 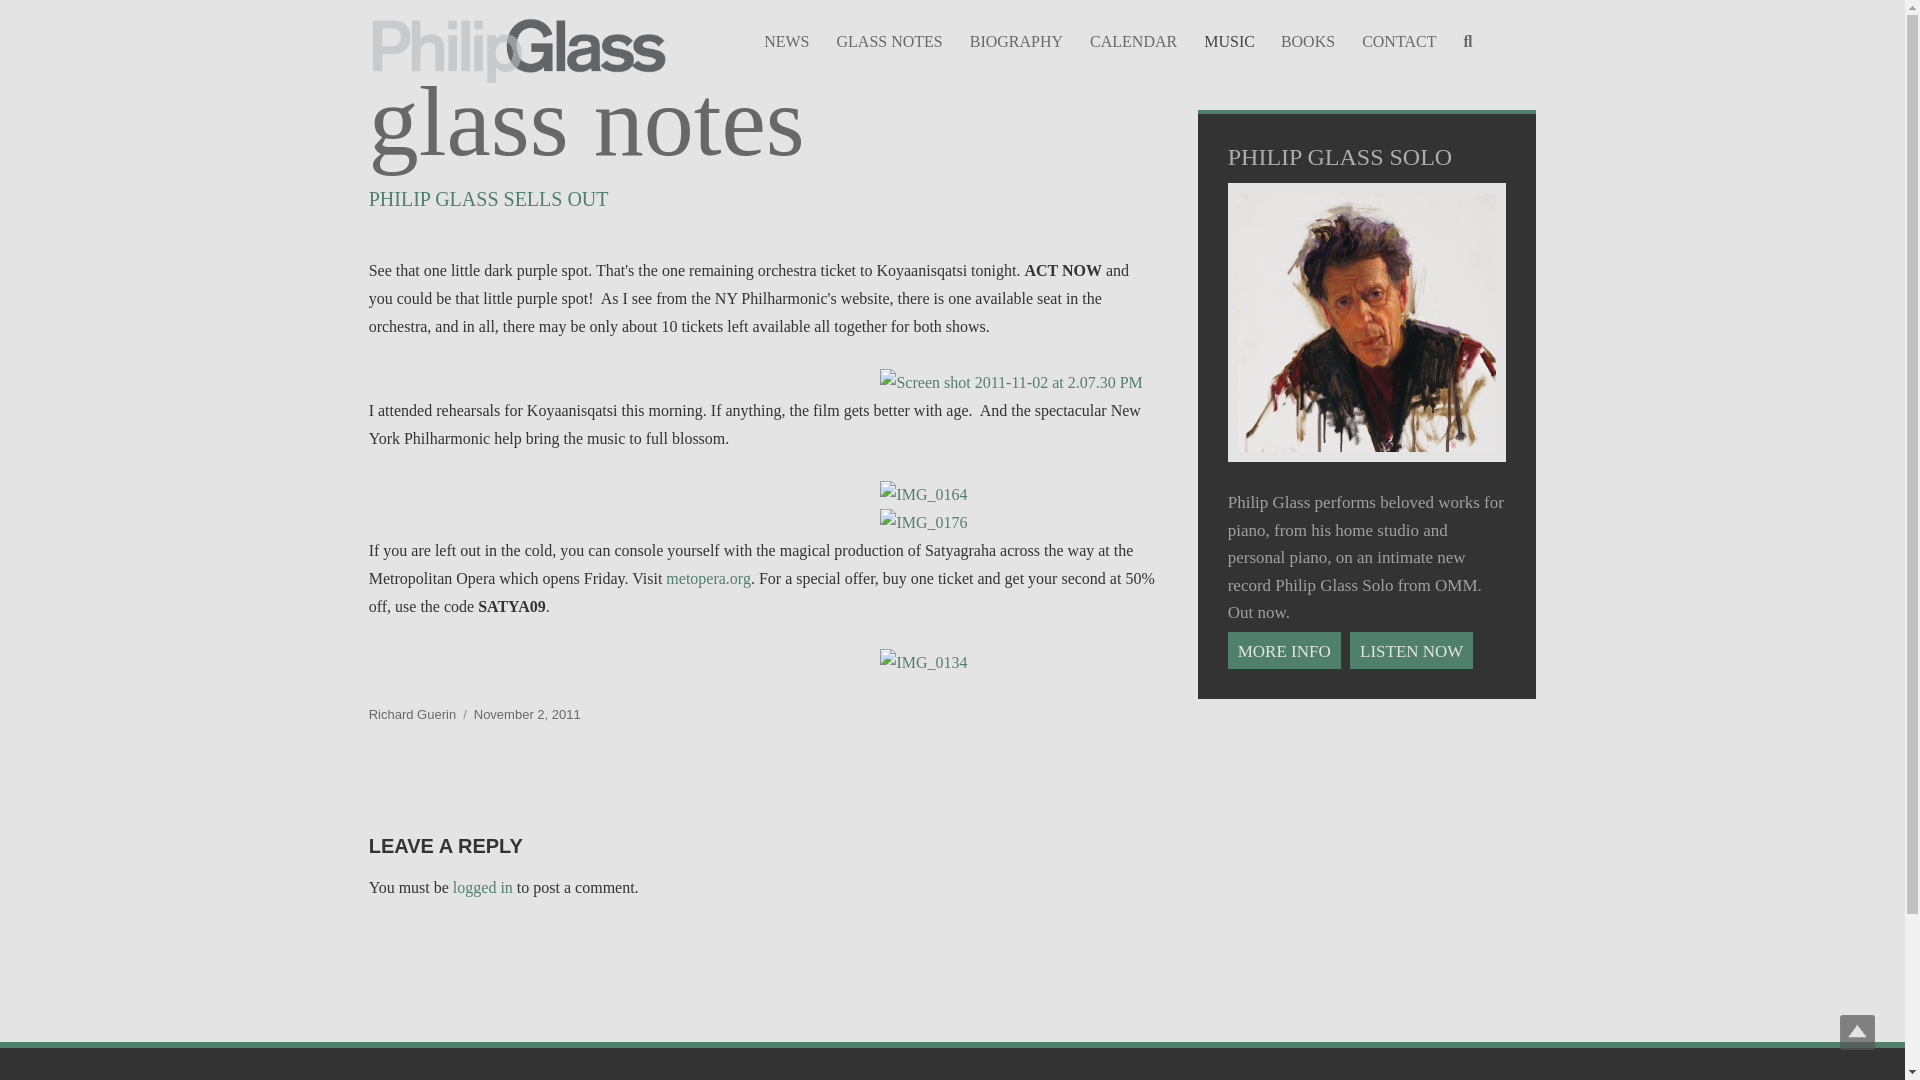 I want to click on BOOKS, so click(x=1307, y=40).